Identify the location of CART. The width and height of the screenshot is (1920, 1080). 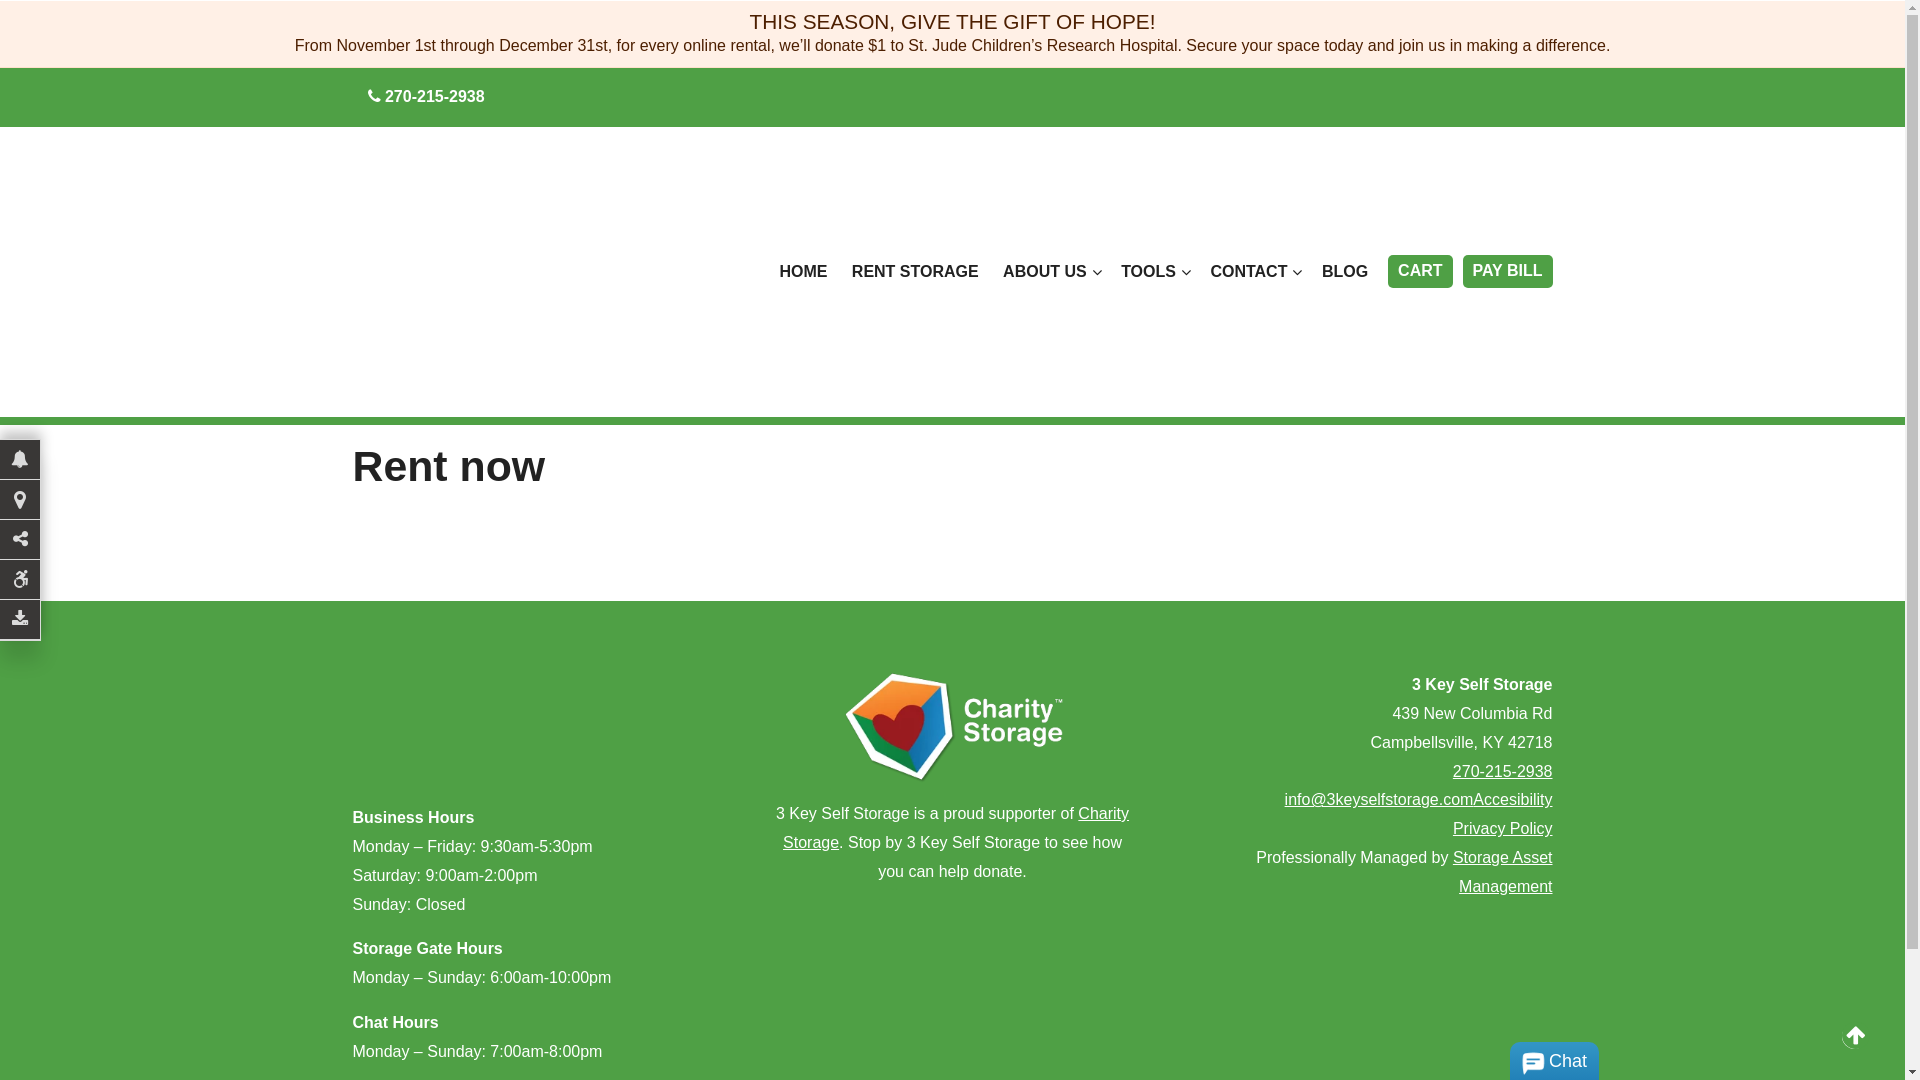
(1420, 272).